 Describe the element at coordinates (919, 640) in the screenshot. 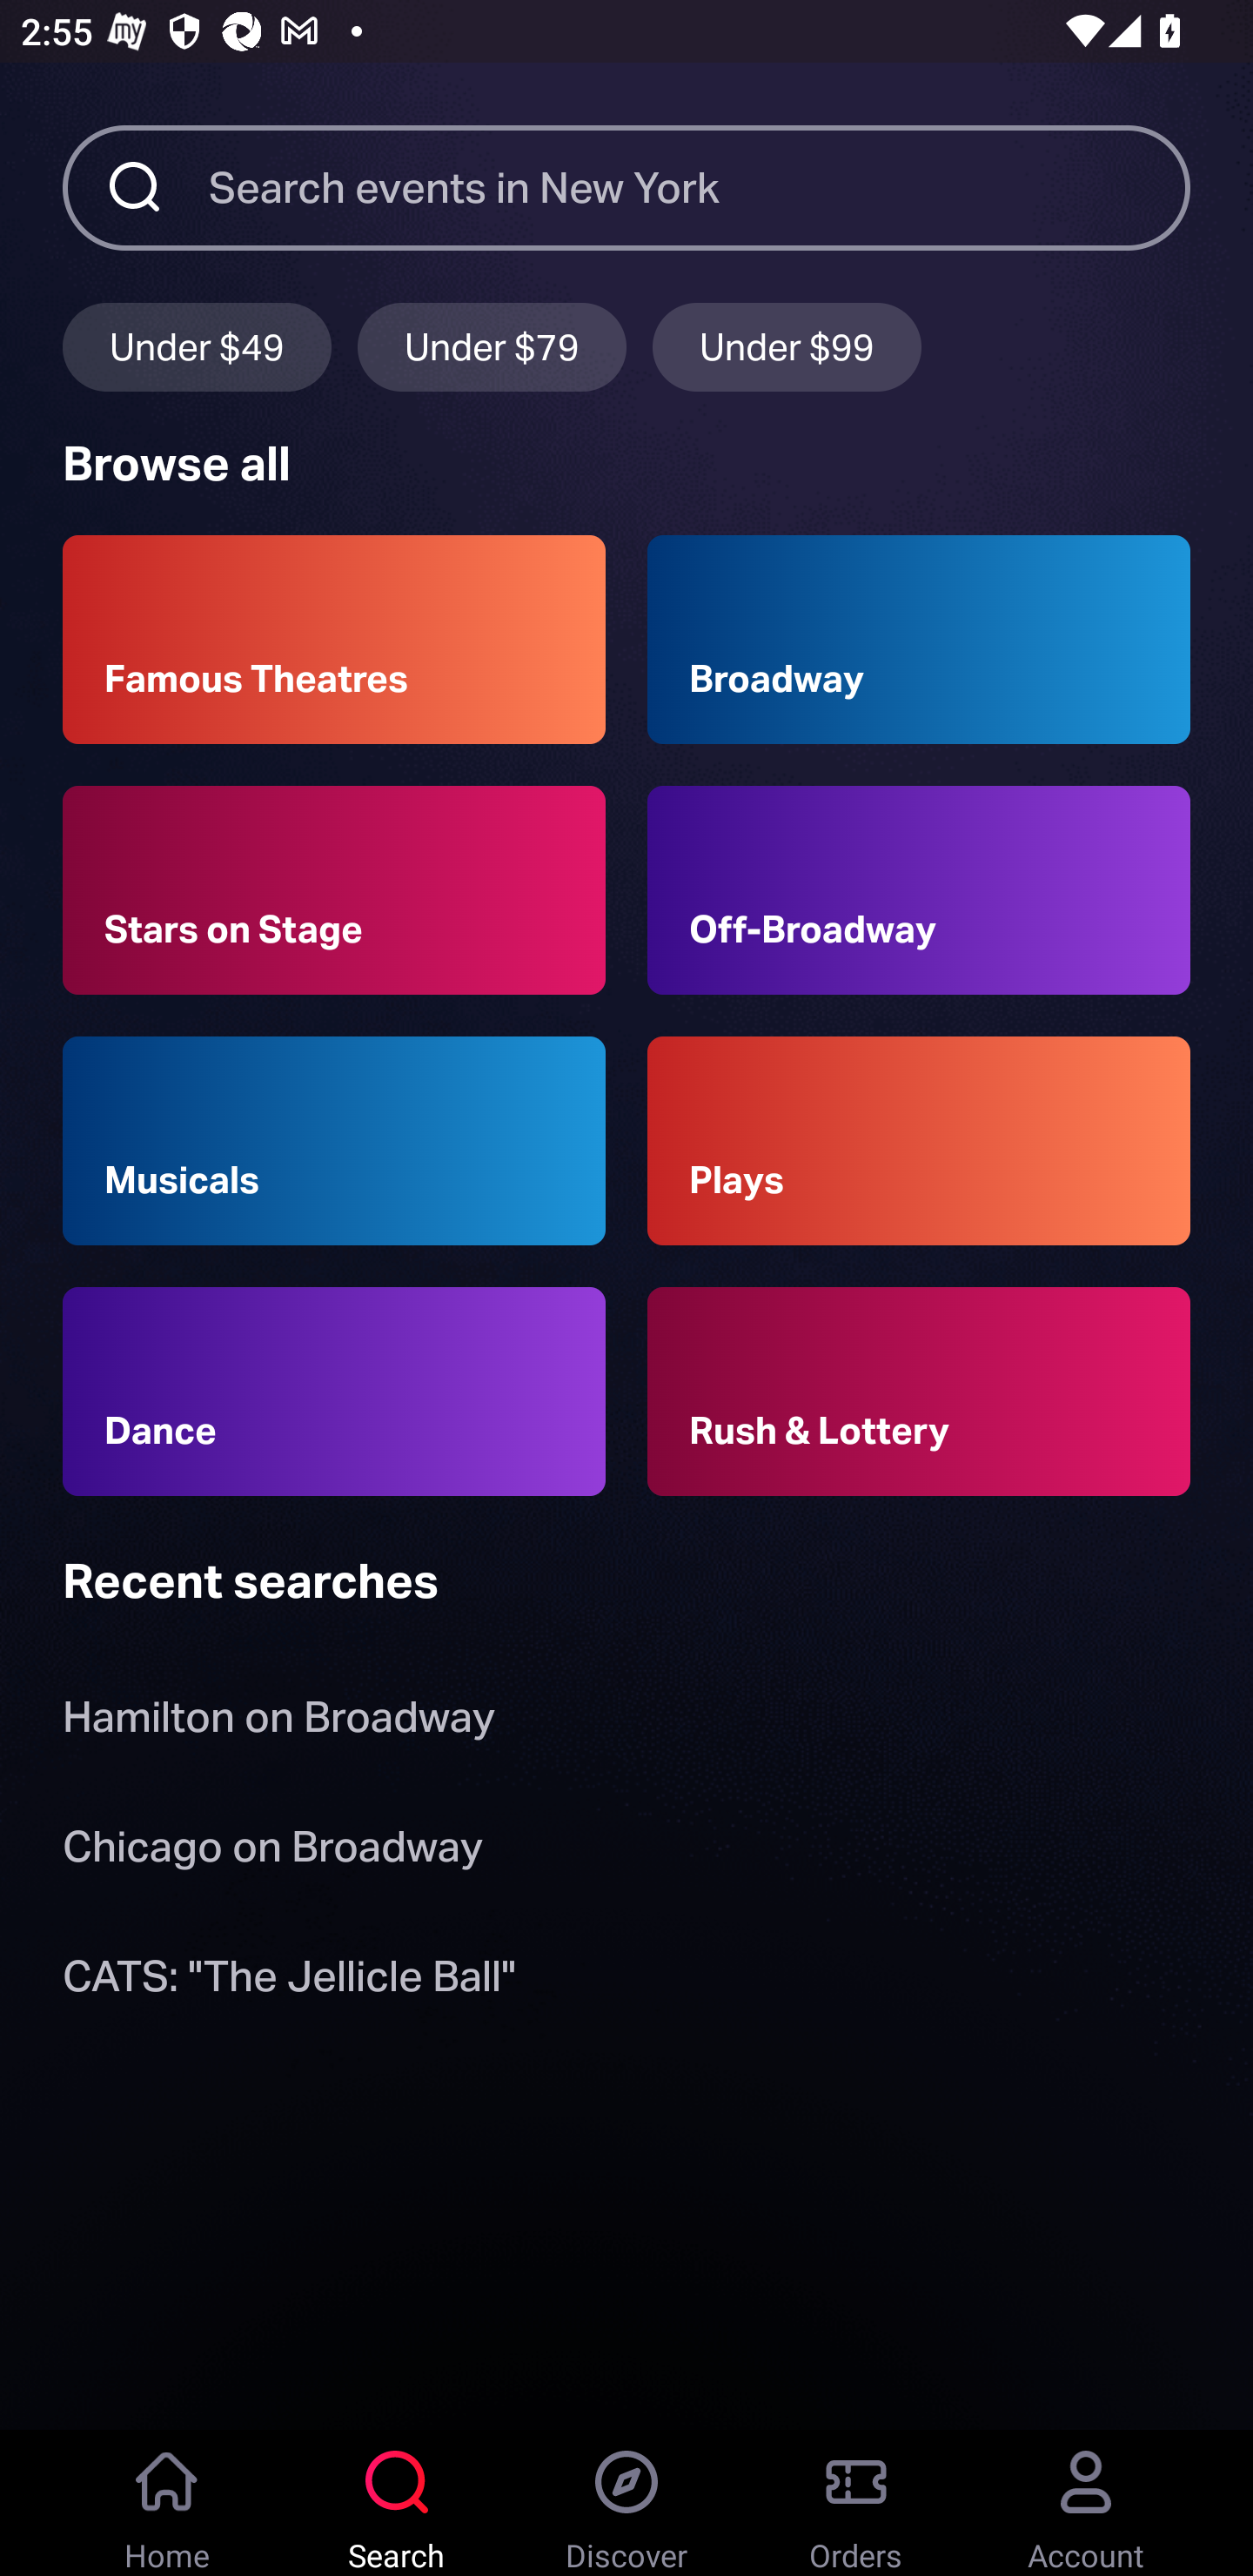

I see `Broadway` at that location.